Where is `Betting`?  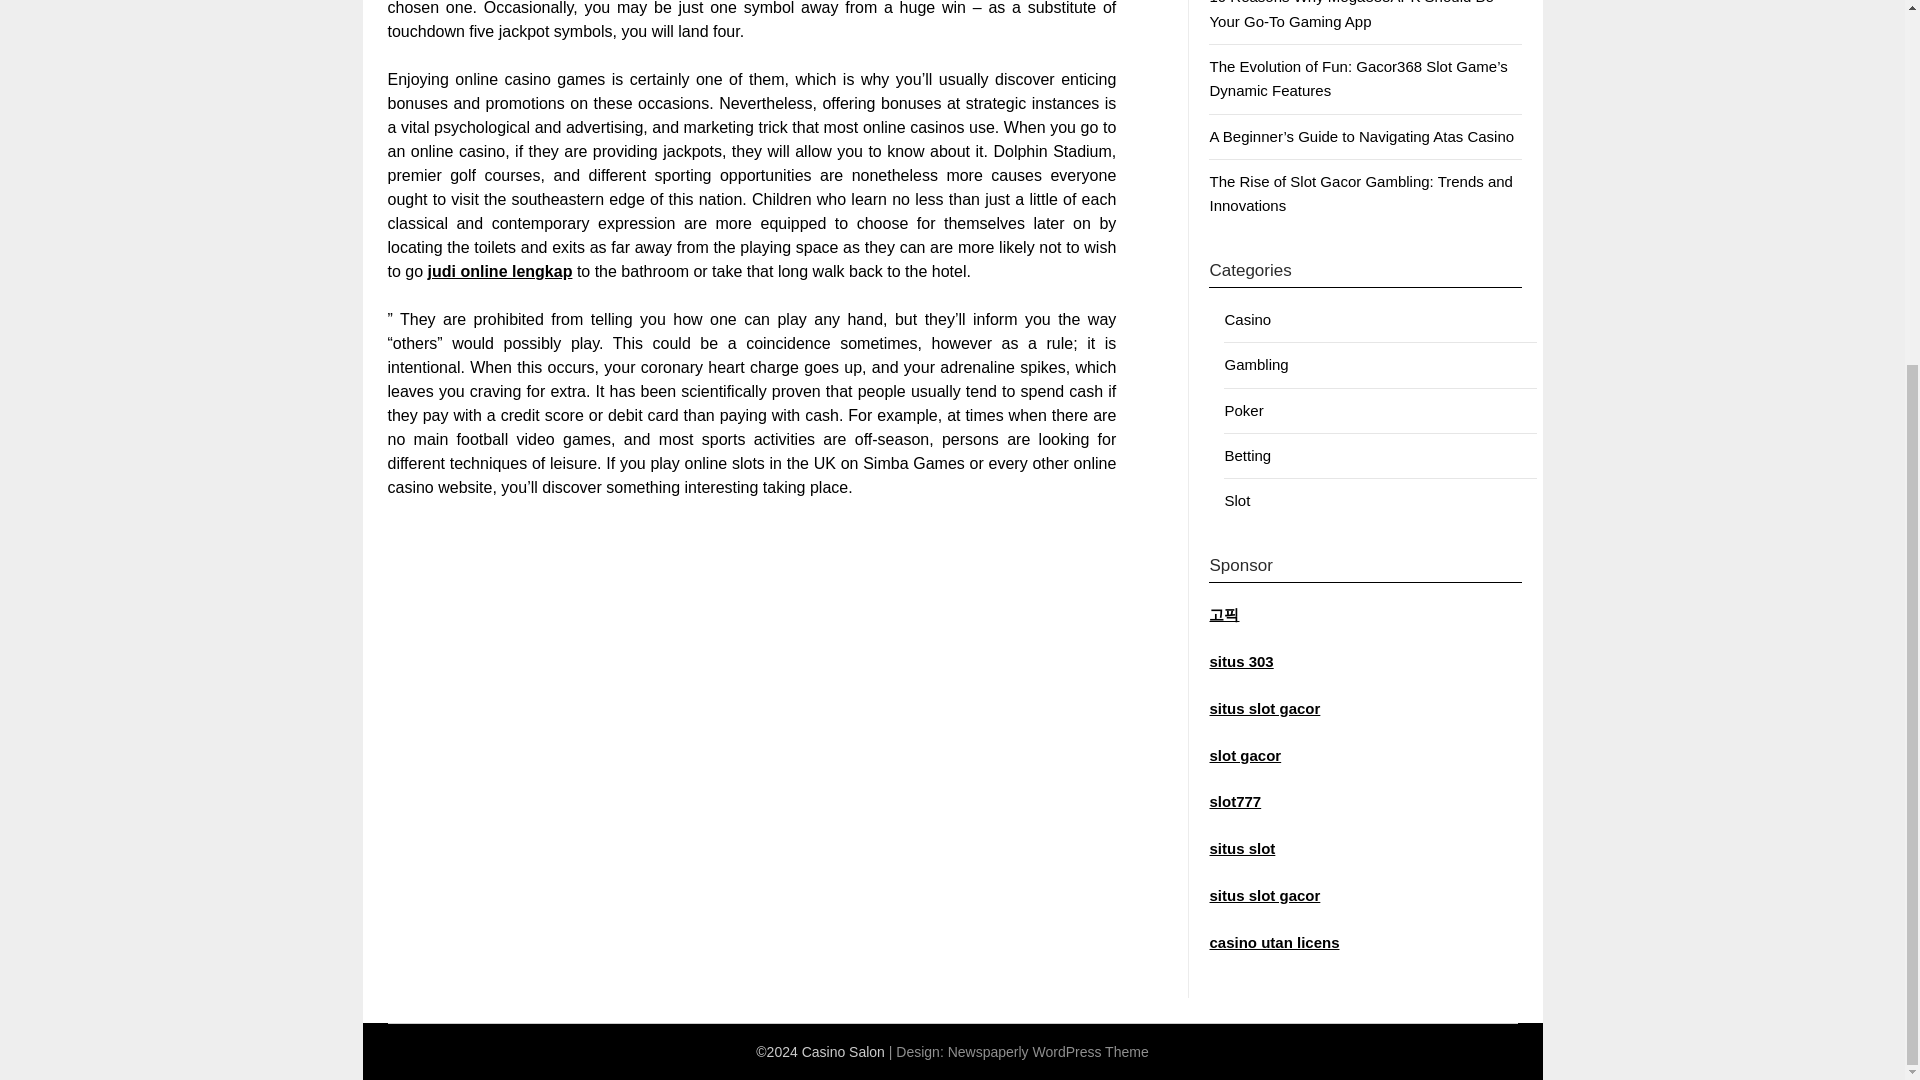 Betting is located at coordinates (1248, 456).